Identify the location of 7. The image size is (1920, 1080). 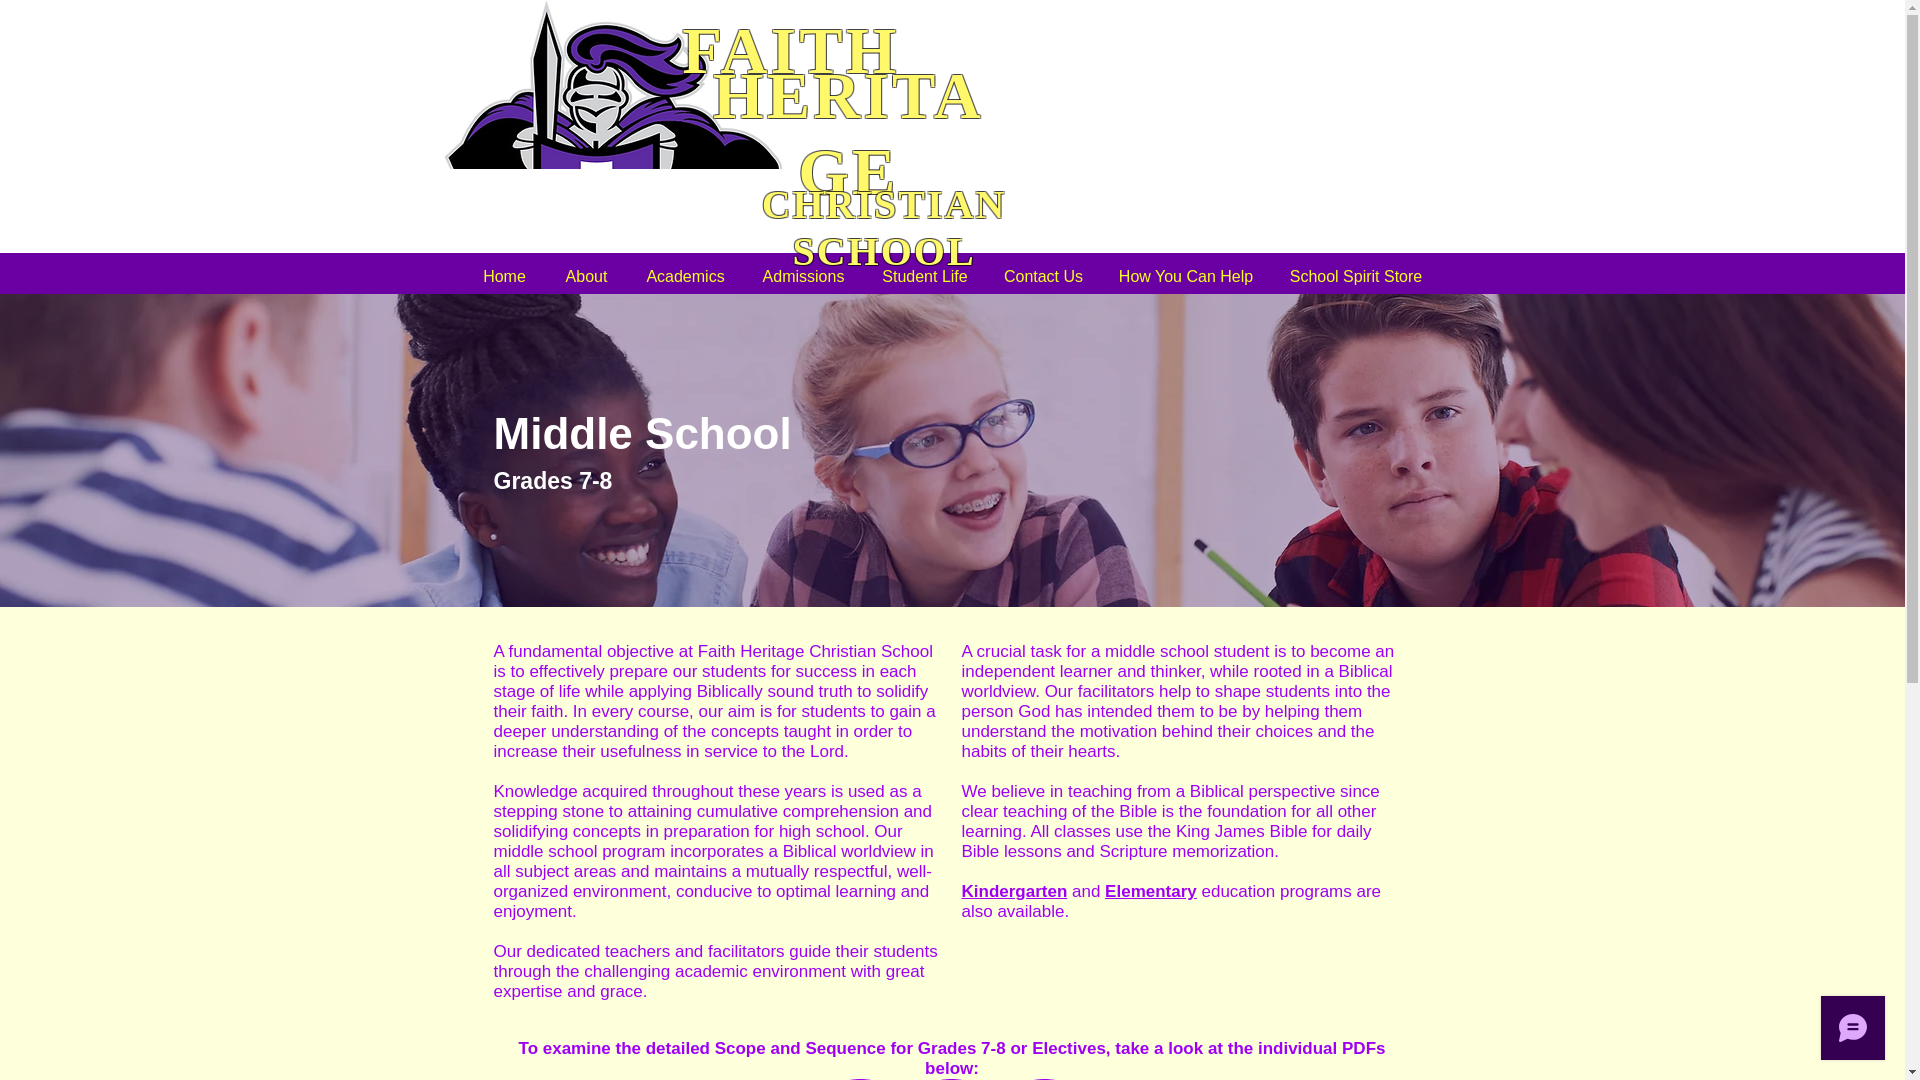
(858, 1079).